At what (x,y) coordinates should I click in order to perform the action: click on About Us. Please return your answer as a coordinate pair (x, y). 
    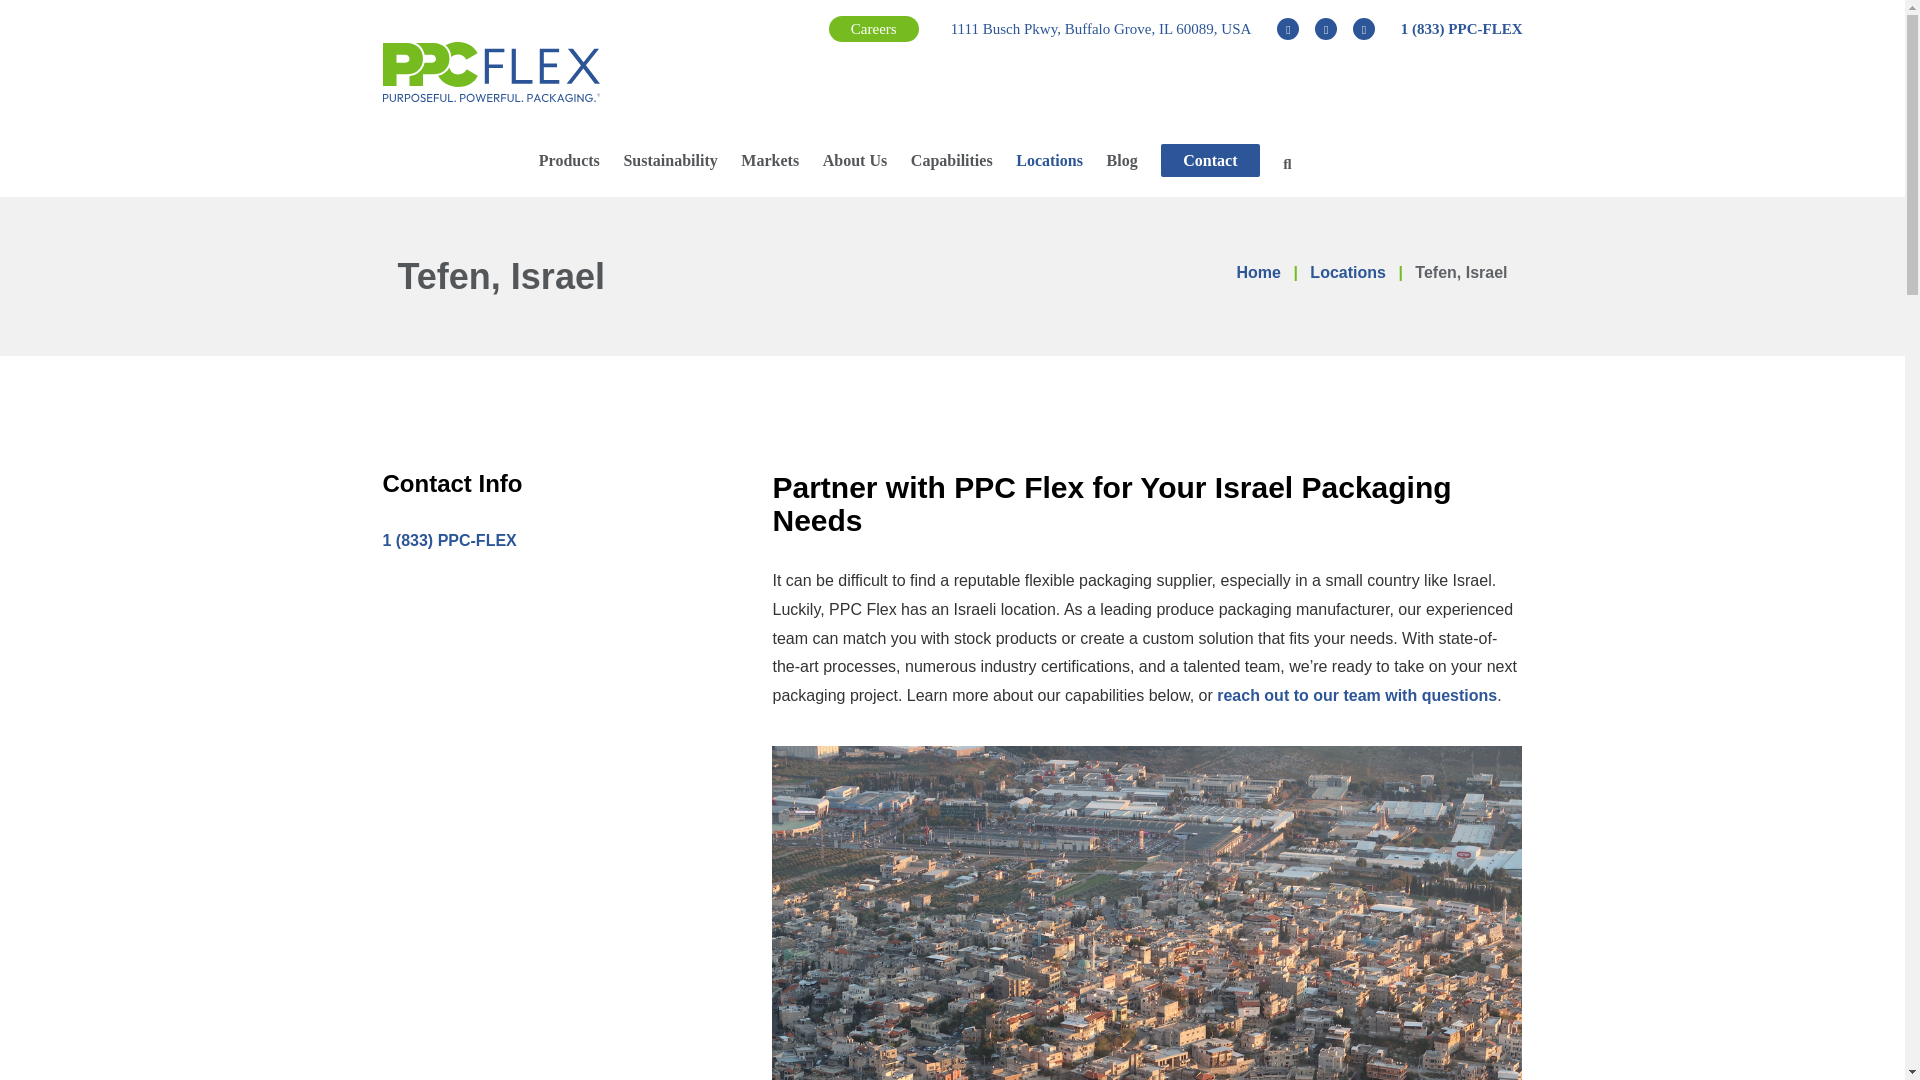
    Looking at the image, I should click on (855, 160).